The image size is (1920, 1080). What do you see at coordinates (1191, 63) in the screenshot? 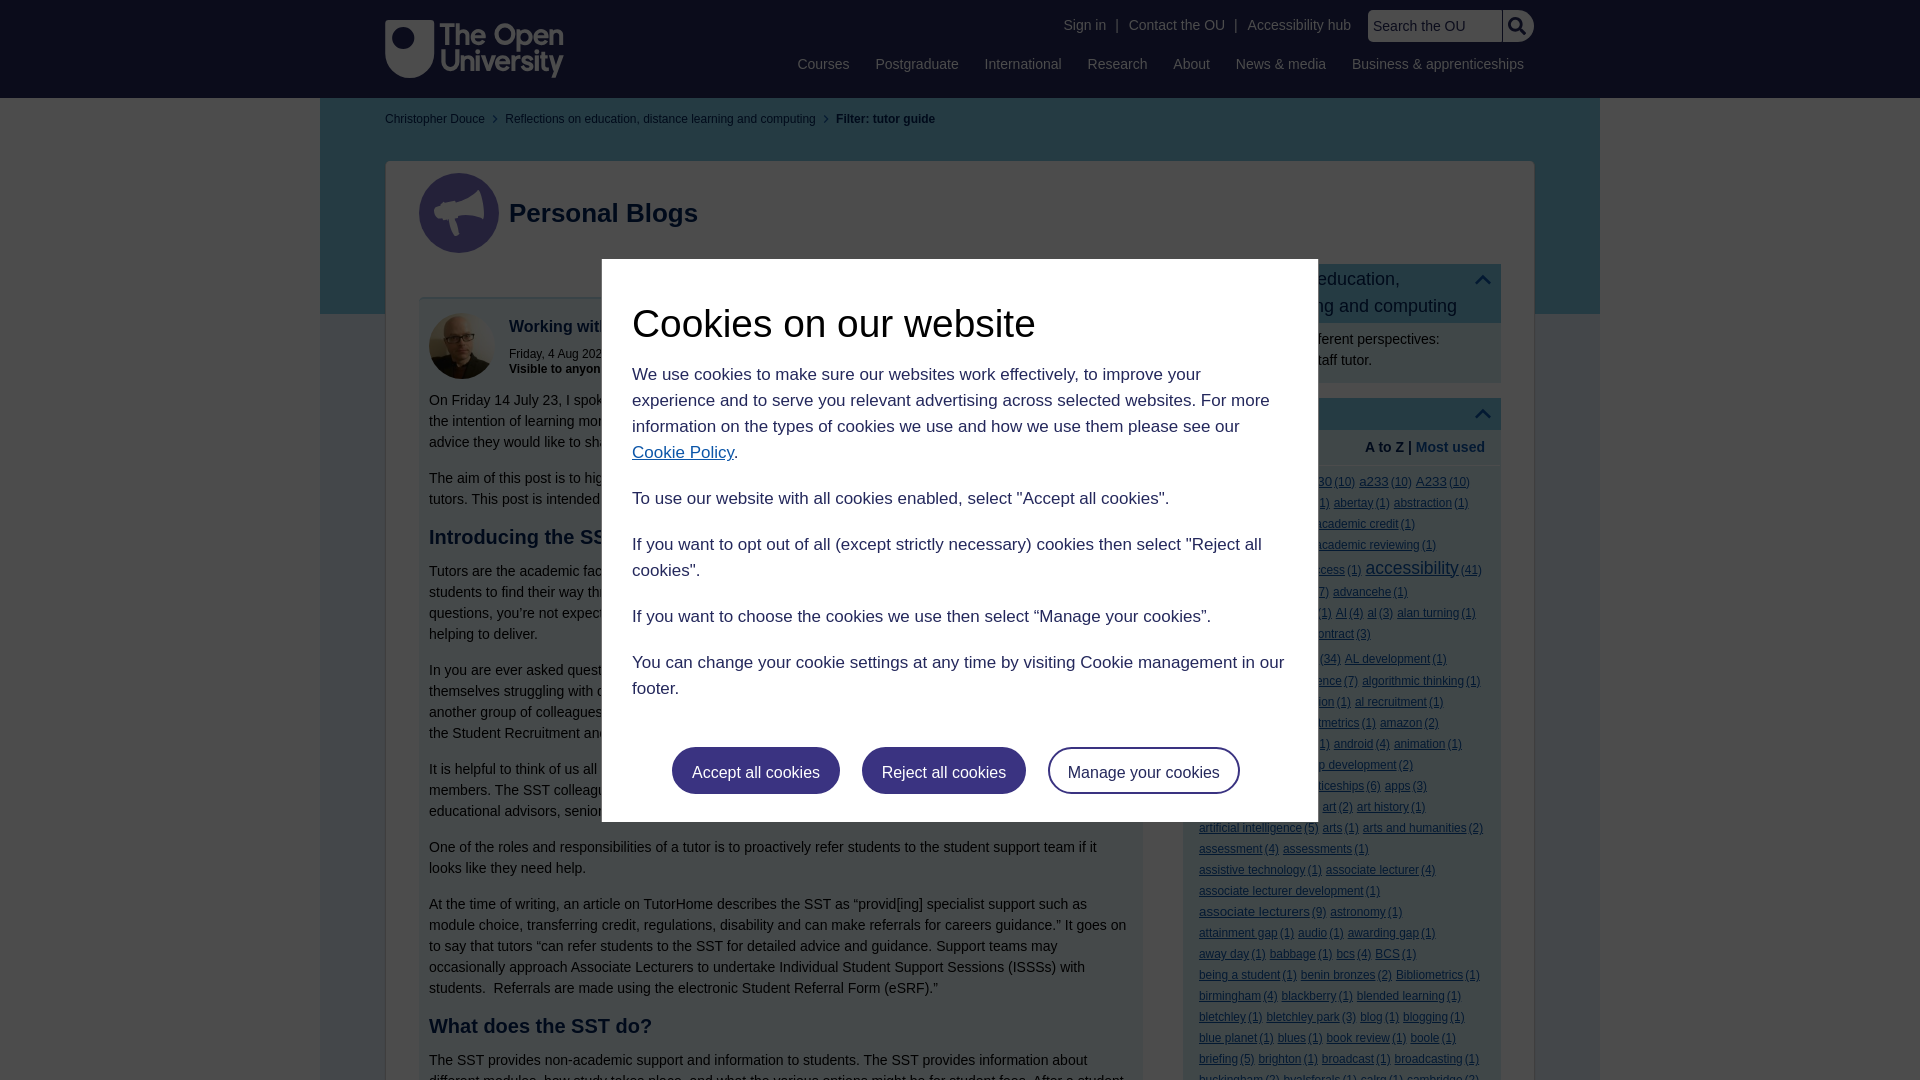
I see `About` at bounding box center [1191, 63].